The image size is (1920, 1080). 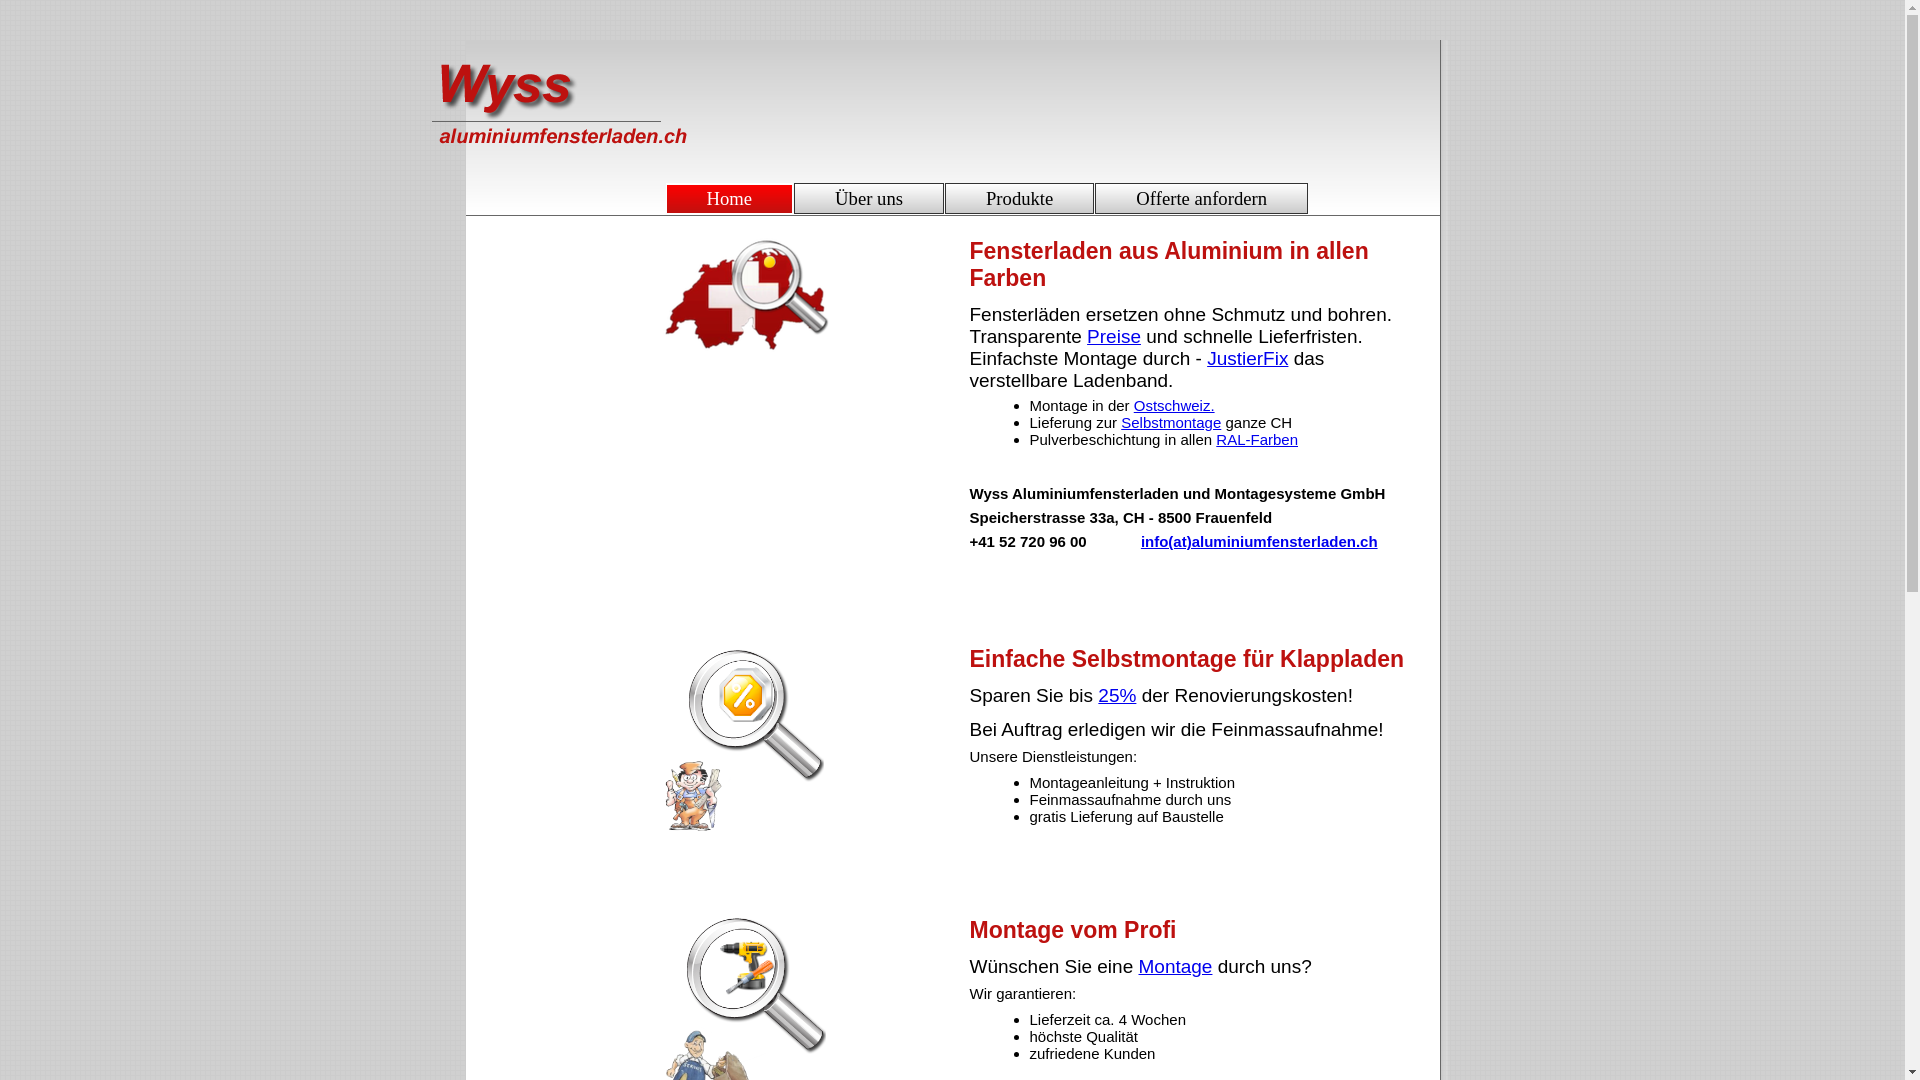 What do you see at coordinates (1117, 696) in the screenshot?
I see `25%` at bounding box center [1117, 696].